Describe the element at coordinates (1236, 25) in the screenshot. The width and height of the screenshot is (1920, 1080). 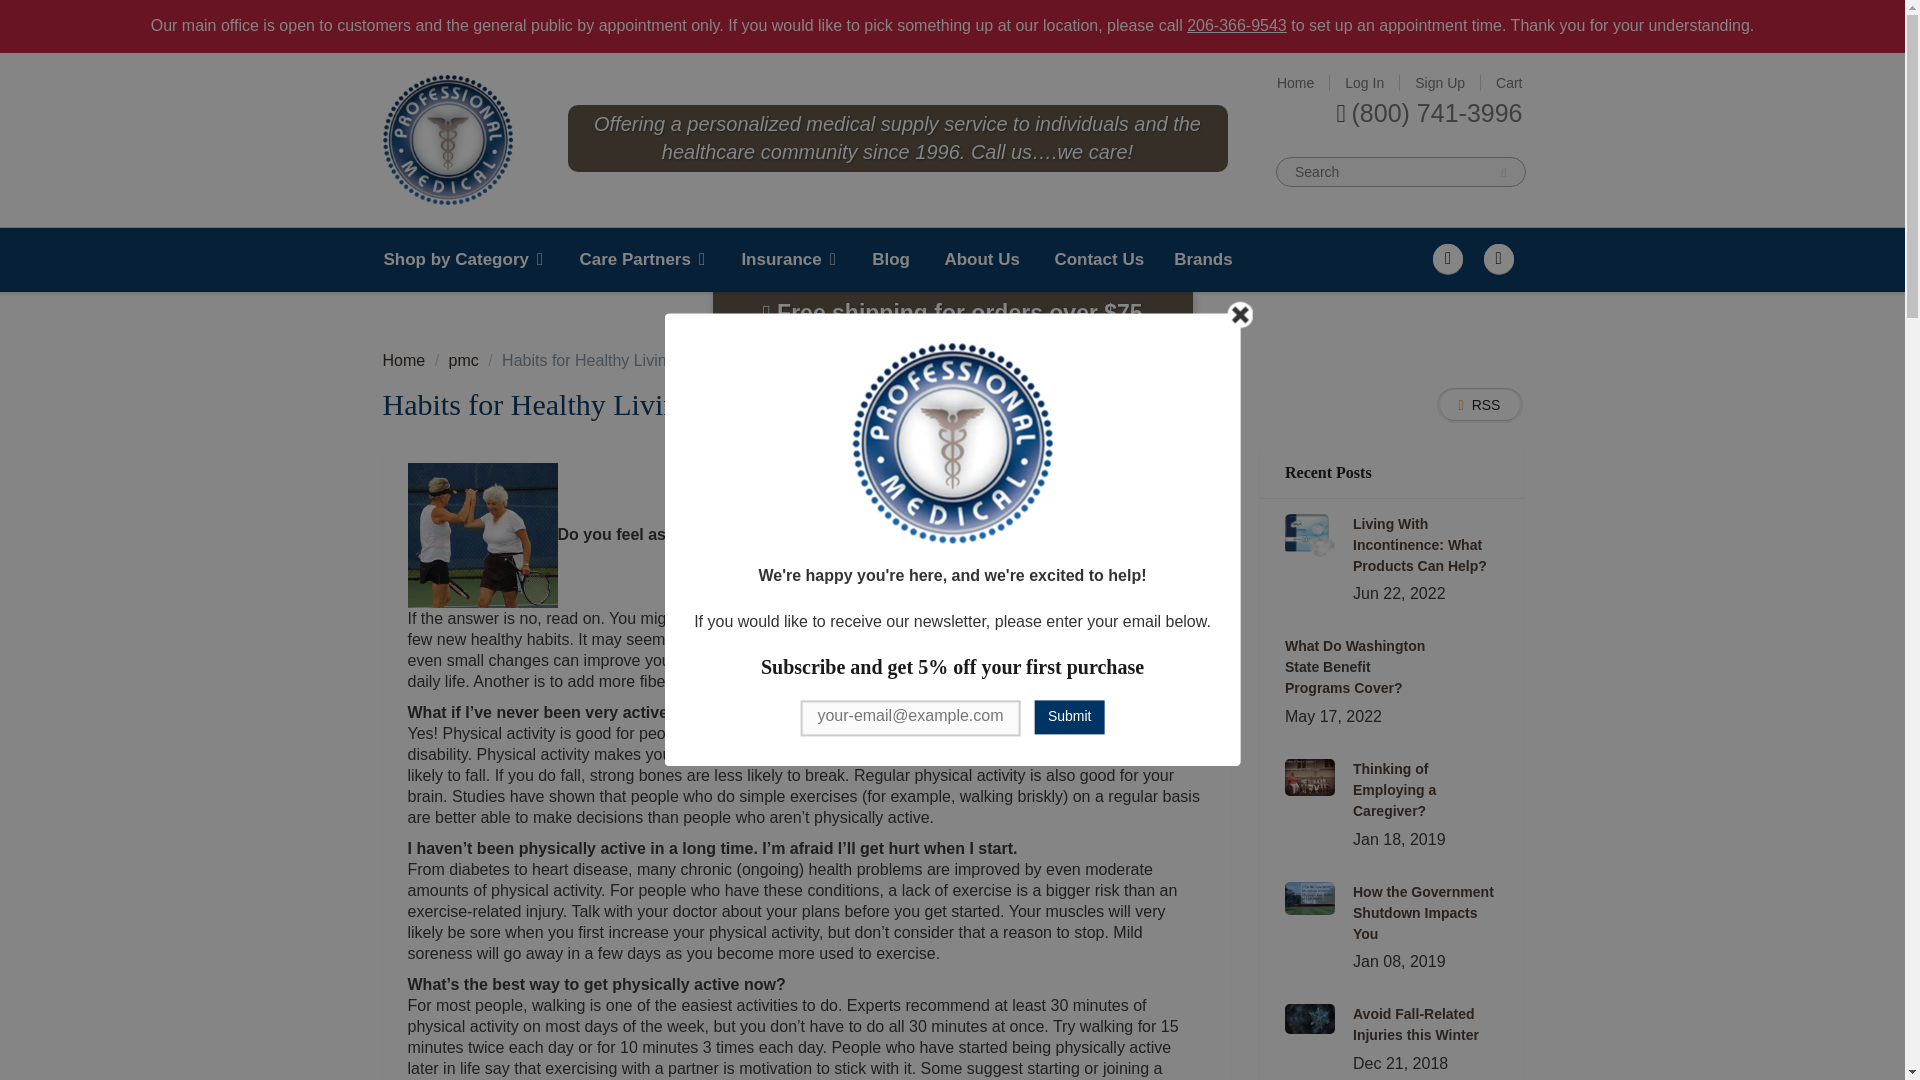
I see `206-366-9543` at that location.